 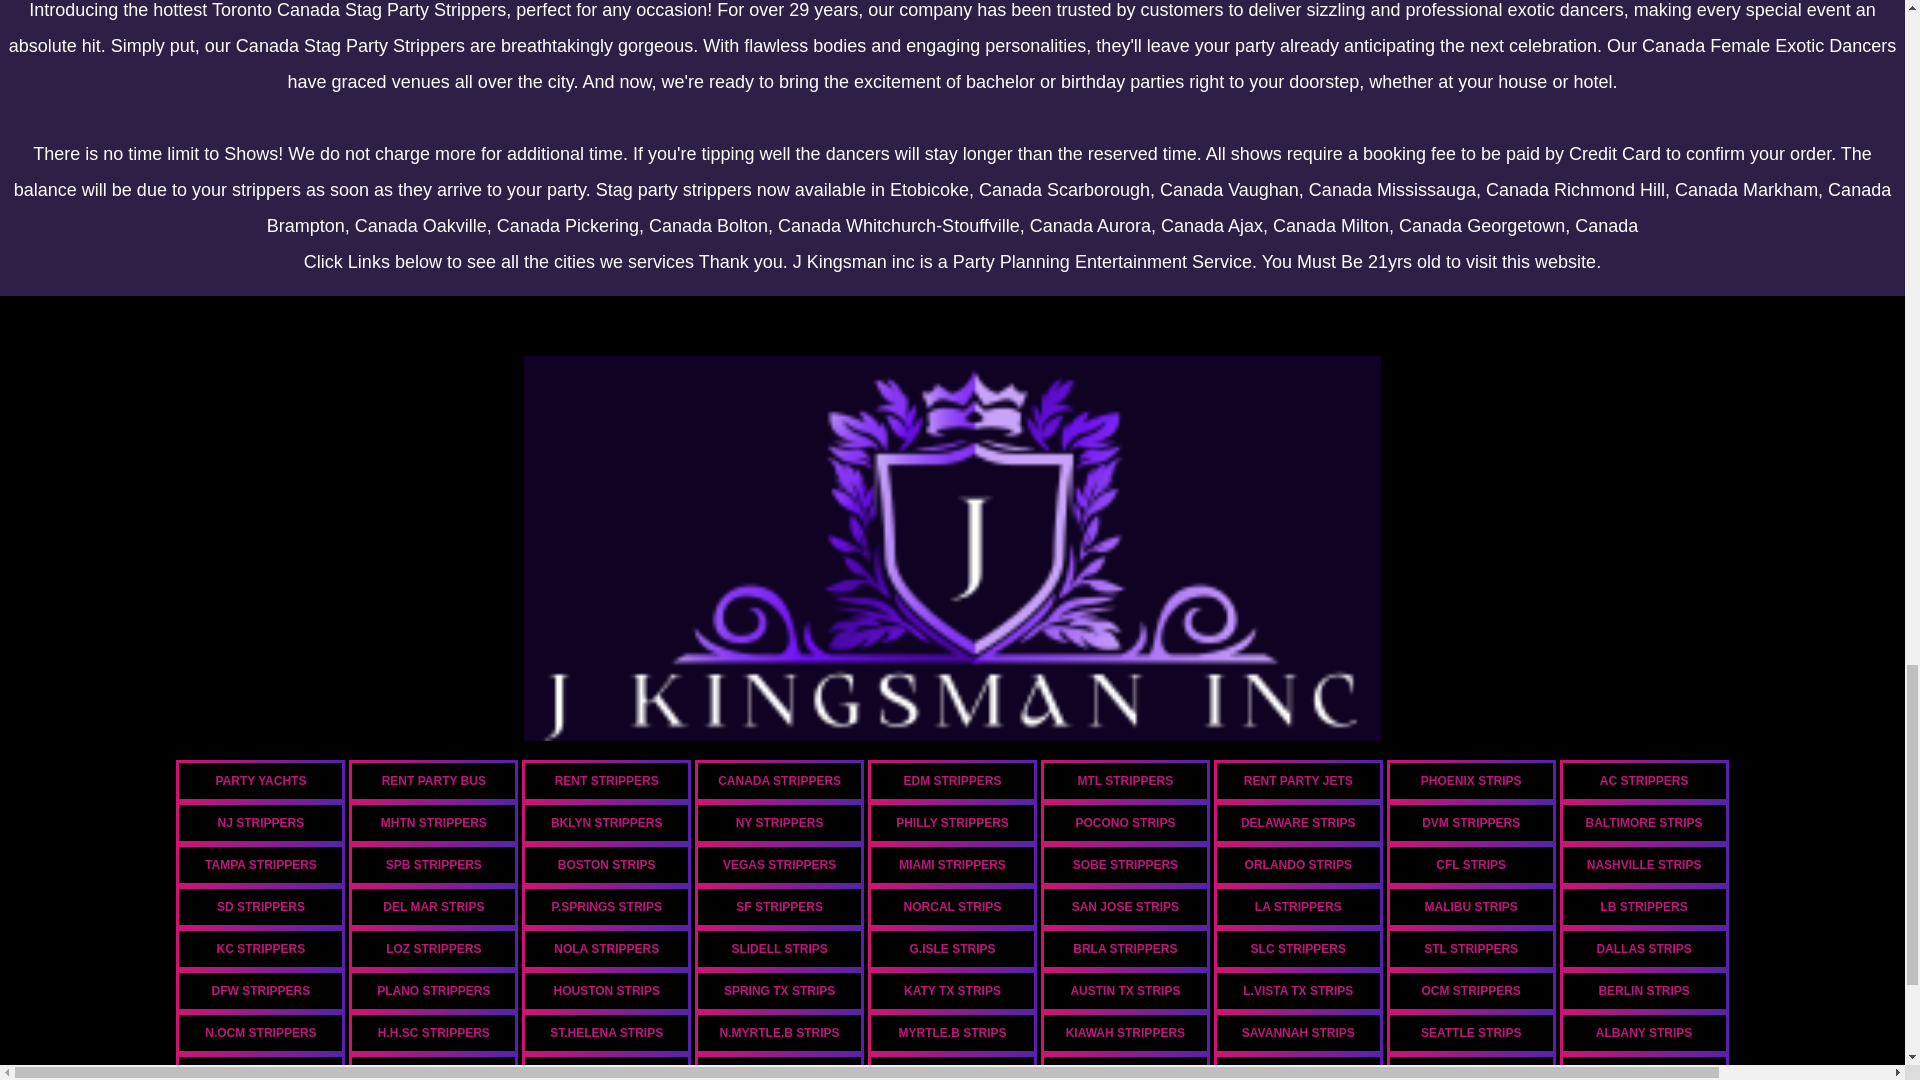 I want to click on NY STRIPPERS, so click(x=780, y=822).